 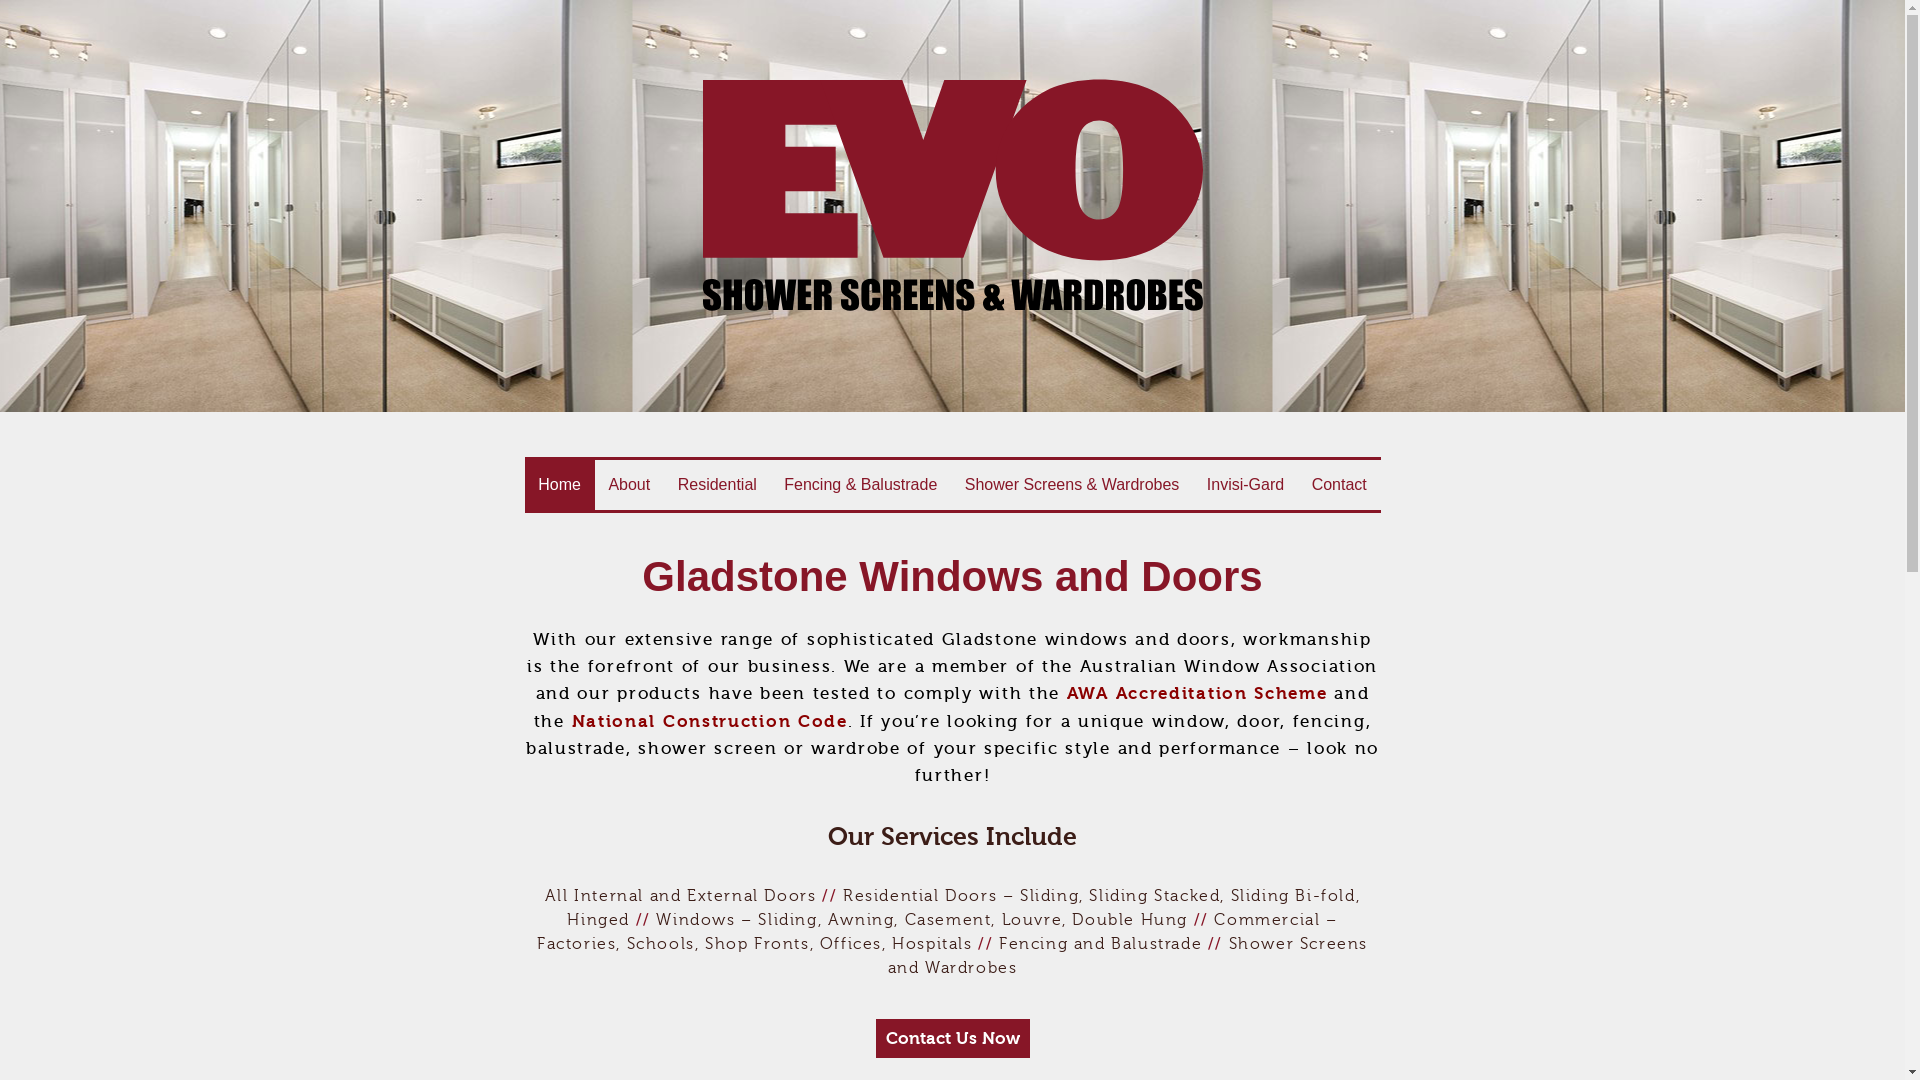 What do you see at coordinates (718, 485) in the screenshot?
I see `Residential` at bounding box center [718, 485].